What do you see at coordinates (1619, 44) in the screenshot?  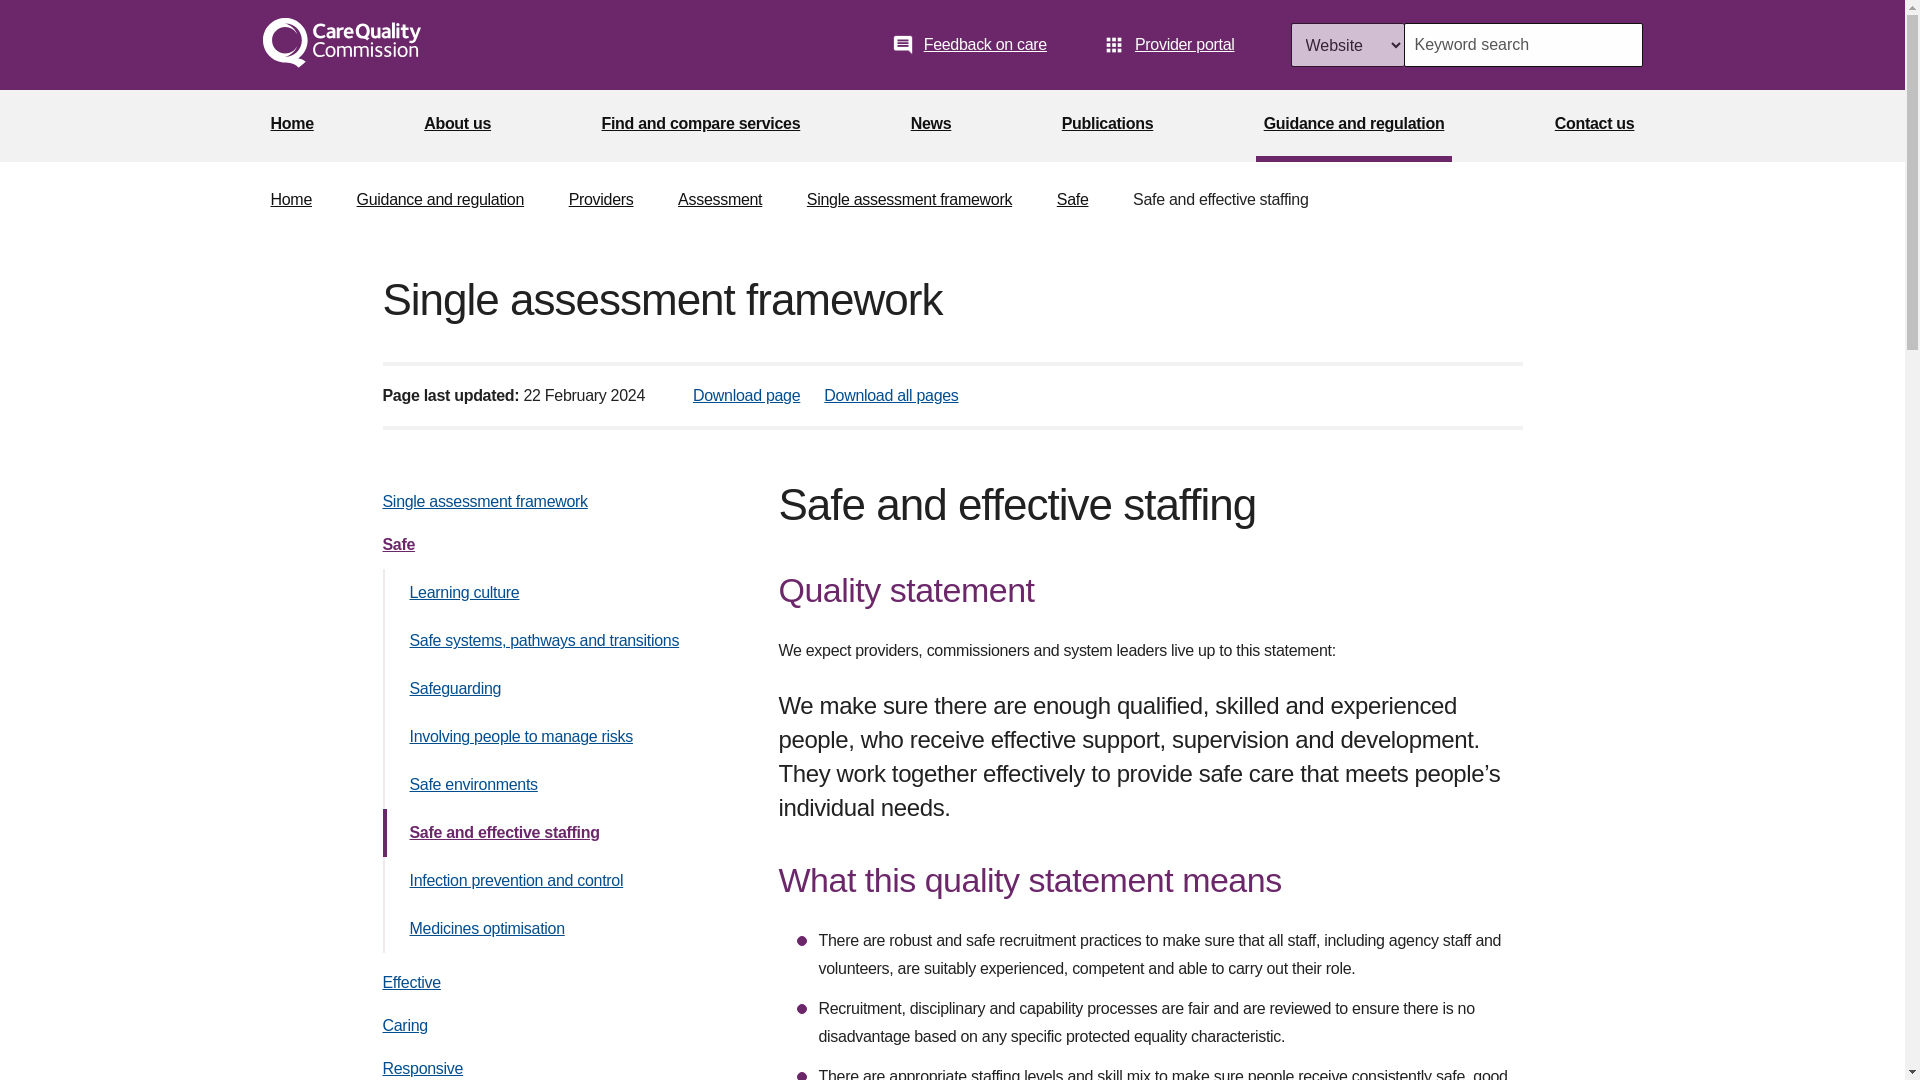 I see `Search` at bounding box center [1619, 44].